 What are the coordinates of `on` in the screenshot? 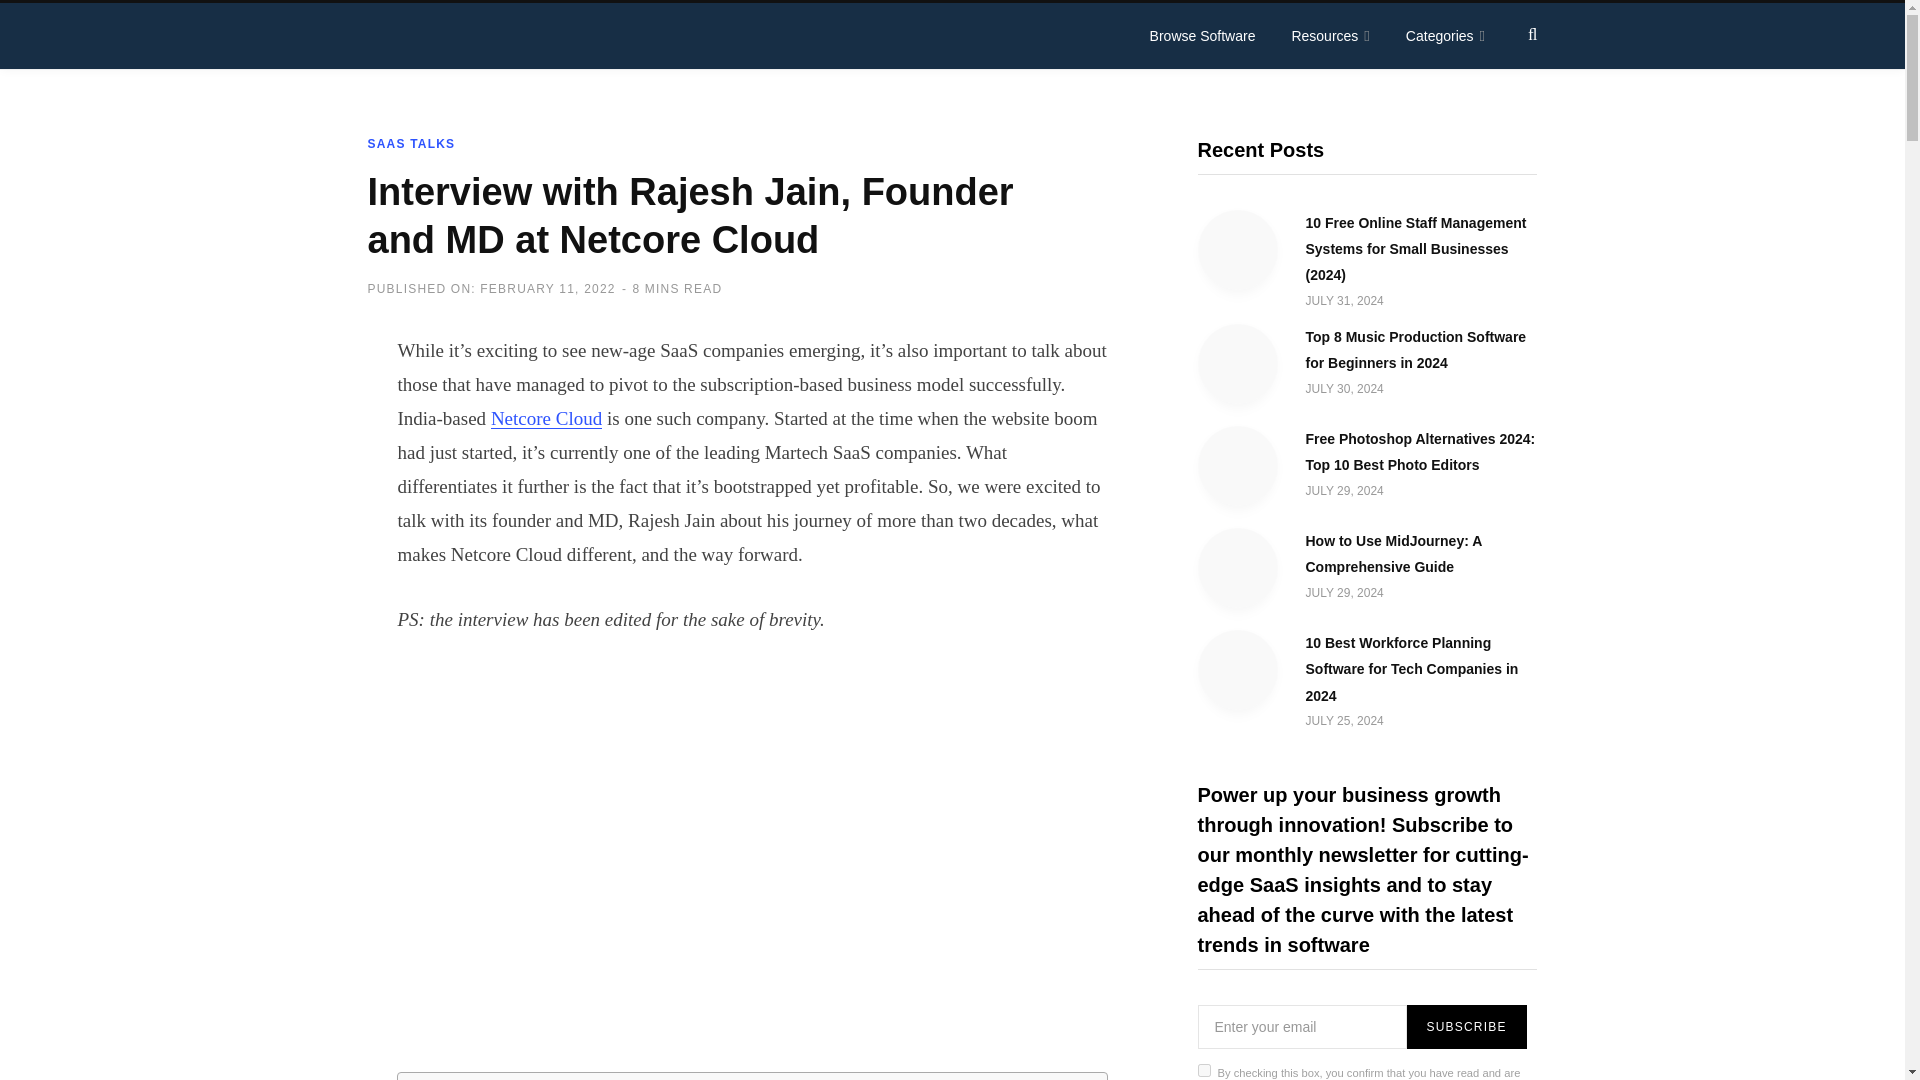 It's located at (1204, 1070).